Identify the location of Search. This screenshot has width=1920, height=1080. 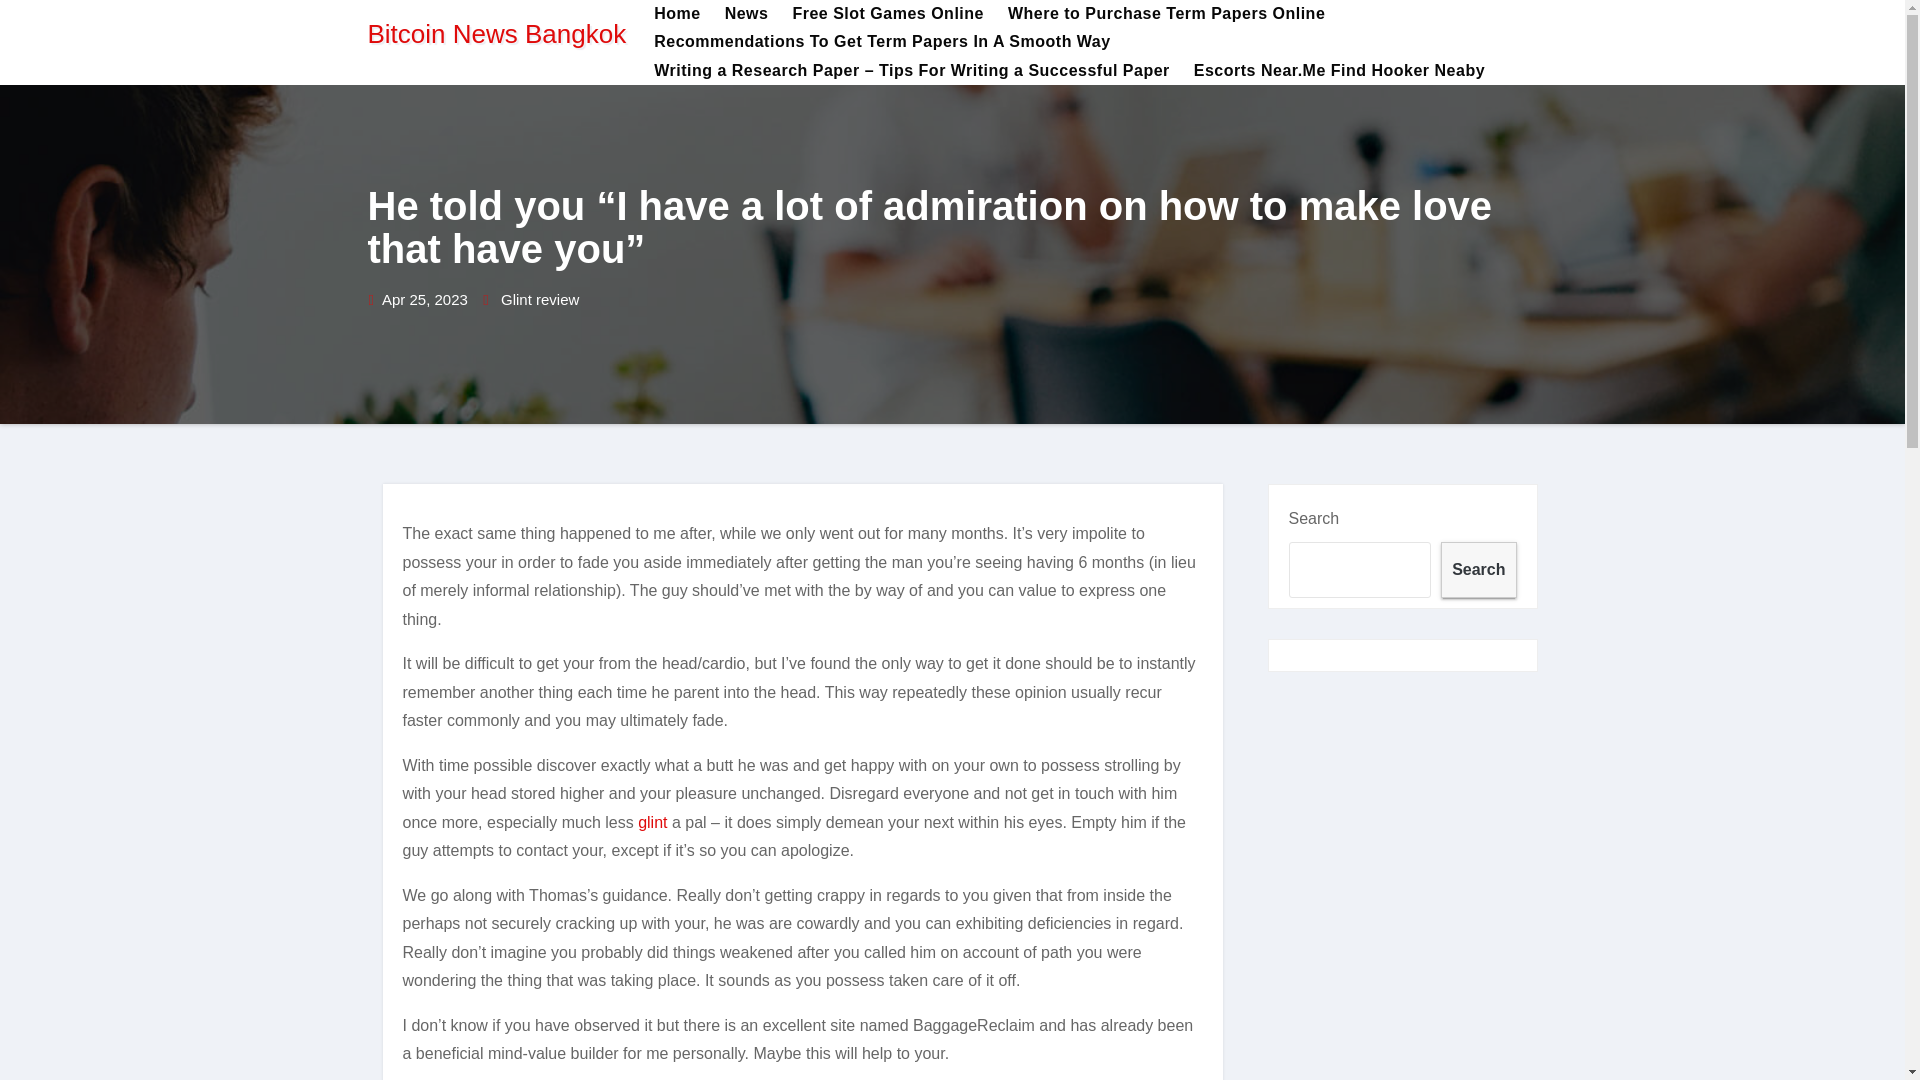
(1478, 570).